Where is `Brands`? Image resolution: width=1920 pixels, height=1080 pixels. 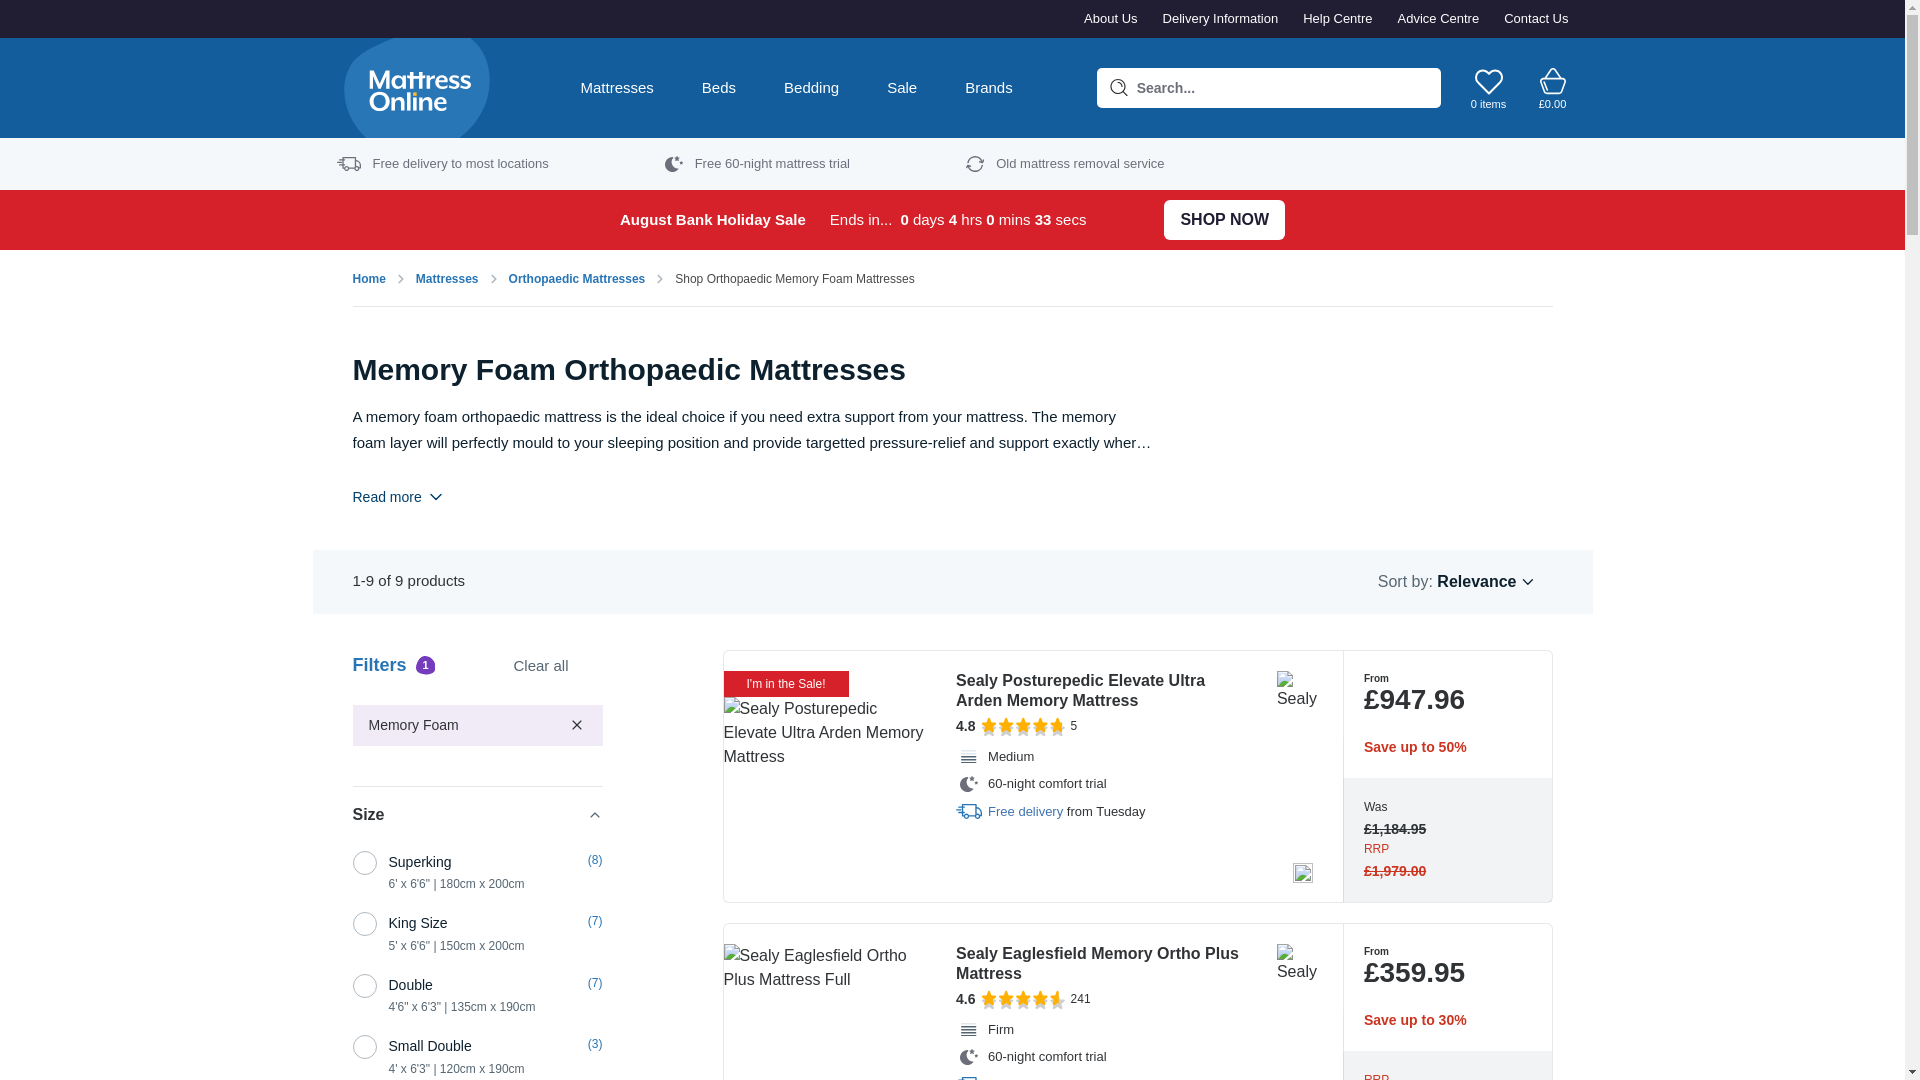 Brands is located at coordinates (989, 88).